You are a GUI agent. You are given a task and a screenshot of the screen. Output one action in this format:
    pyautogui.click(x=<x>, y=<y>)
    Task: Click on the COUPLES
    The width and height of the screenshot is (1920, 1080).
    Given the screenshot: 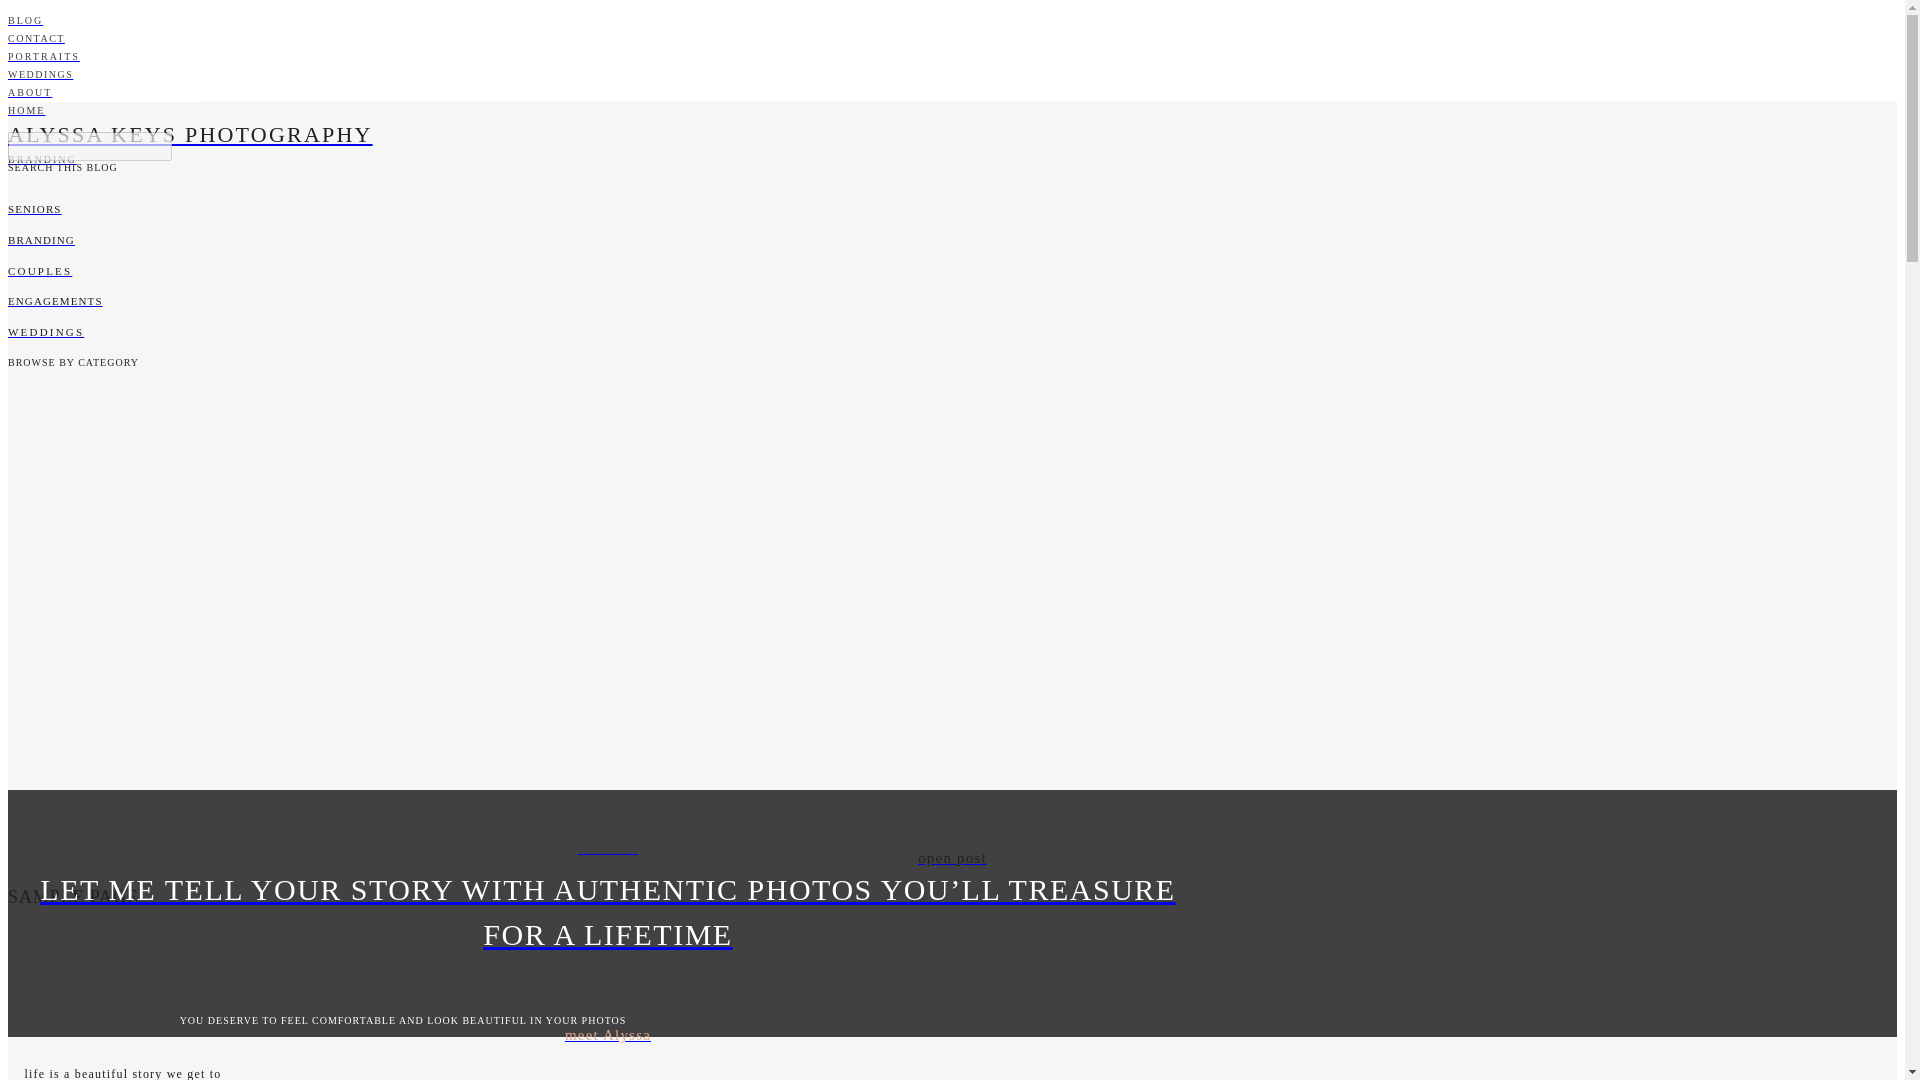 What is the action you would take?
    pyautogui.click(x=607, y=272)
    